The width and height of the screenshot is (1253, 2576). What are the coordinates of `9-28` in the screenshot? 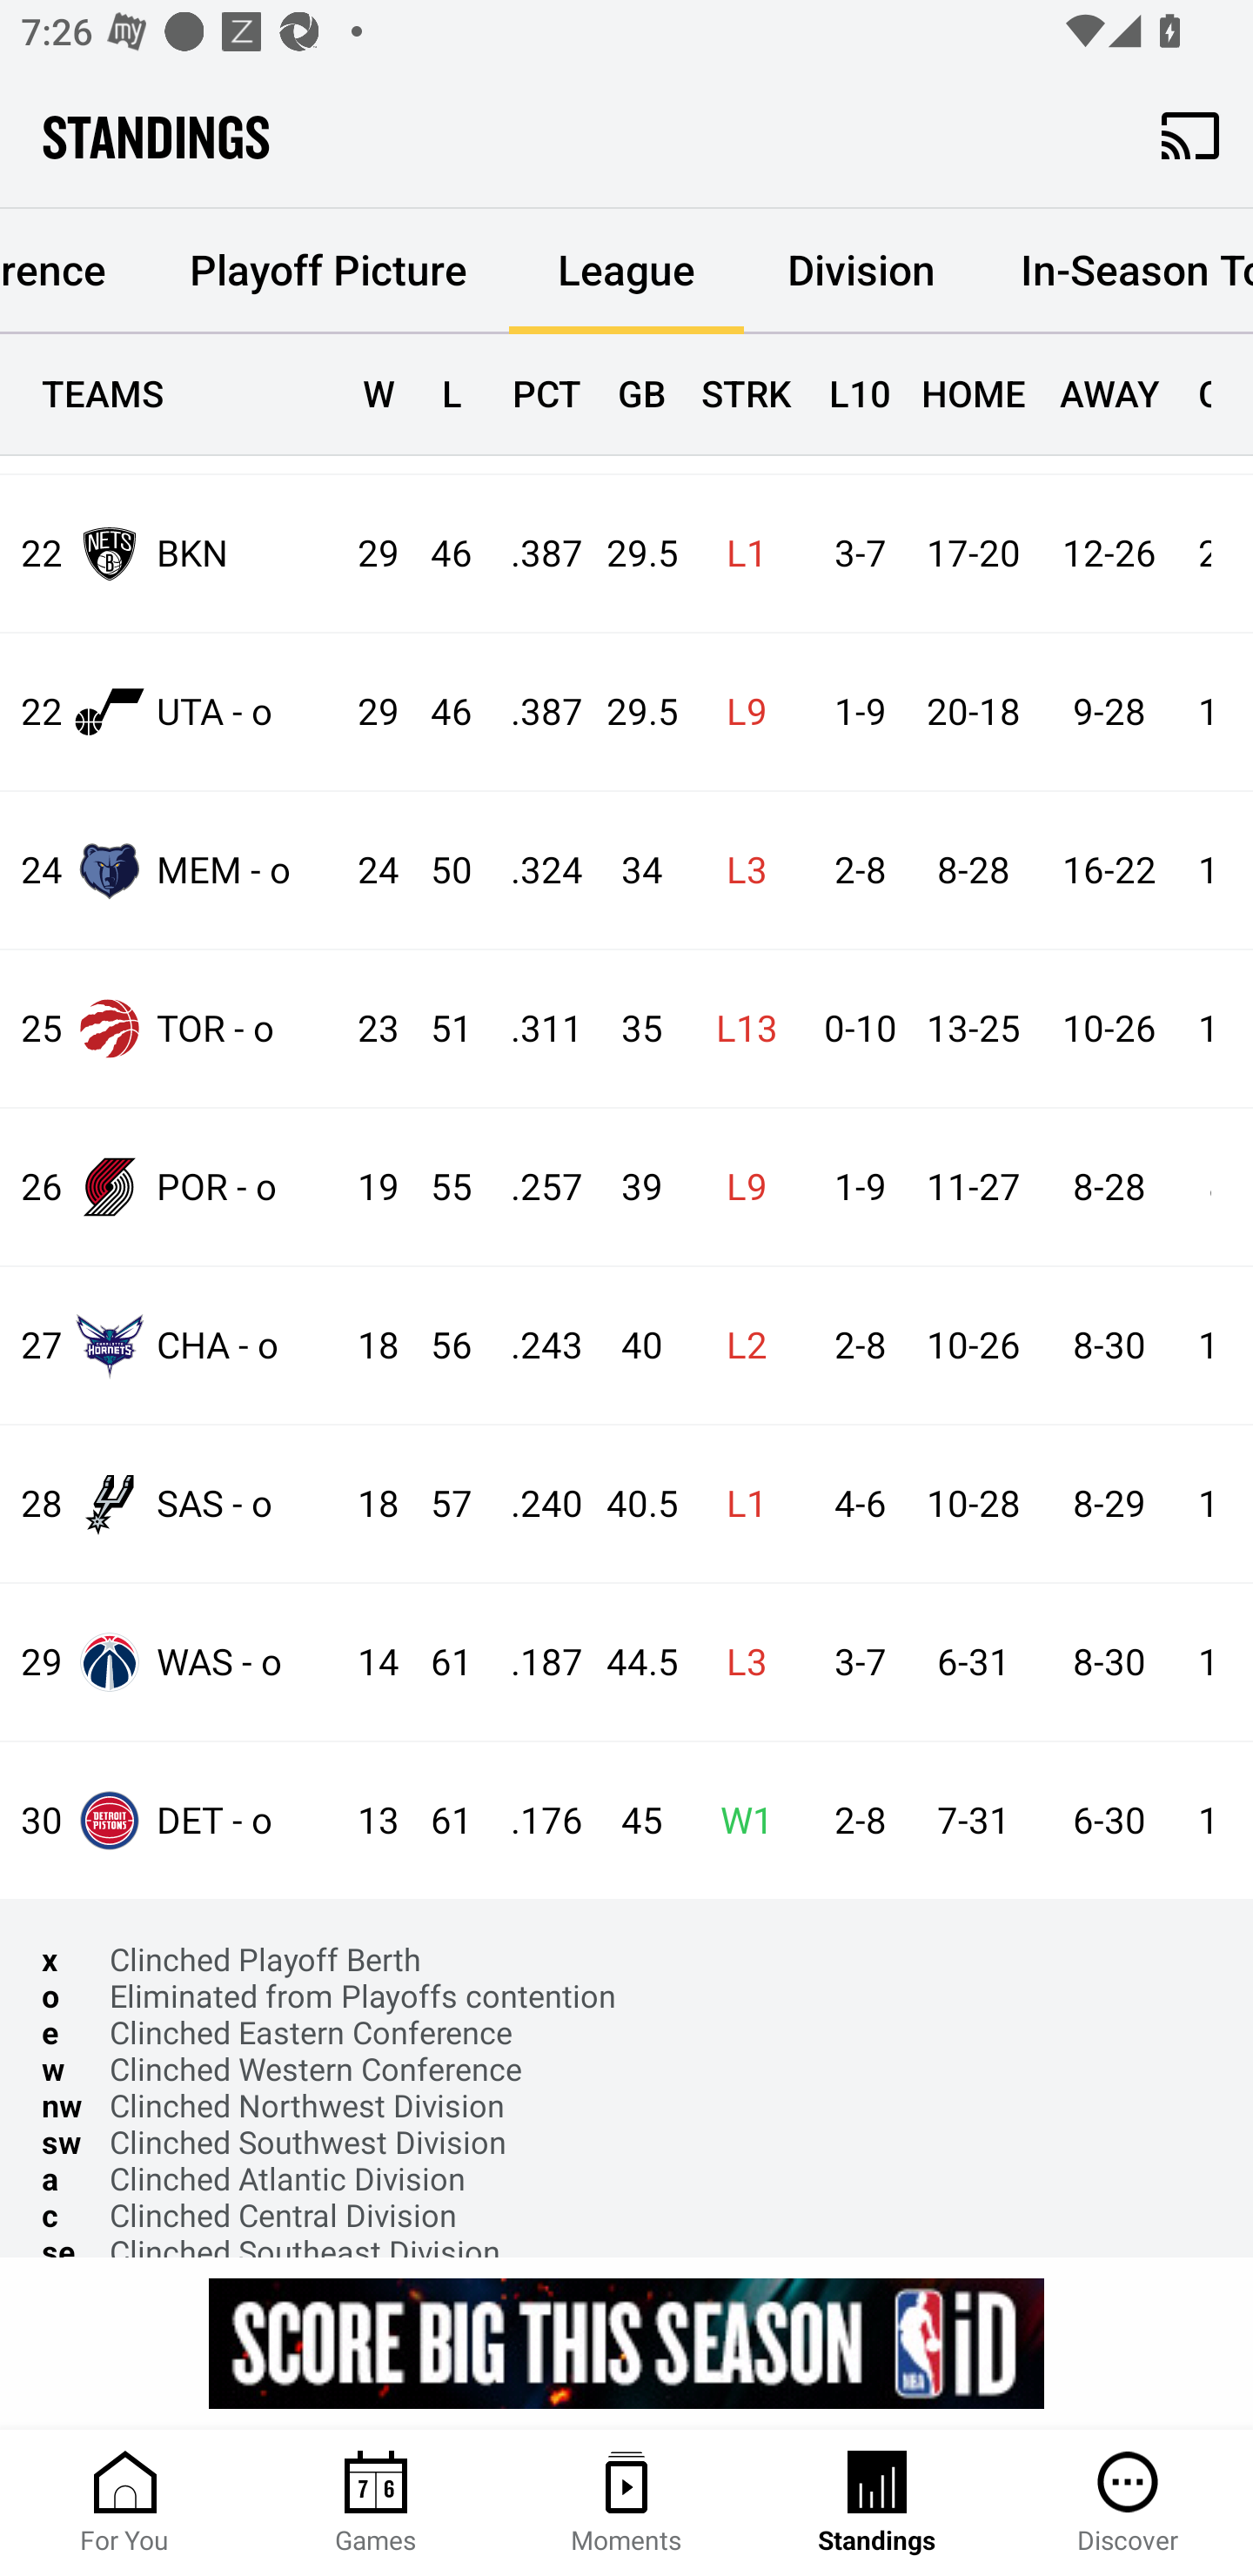 It's located at (1109, 712).